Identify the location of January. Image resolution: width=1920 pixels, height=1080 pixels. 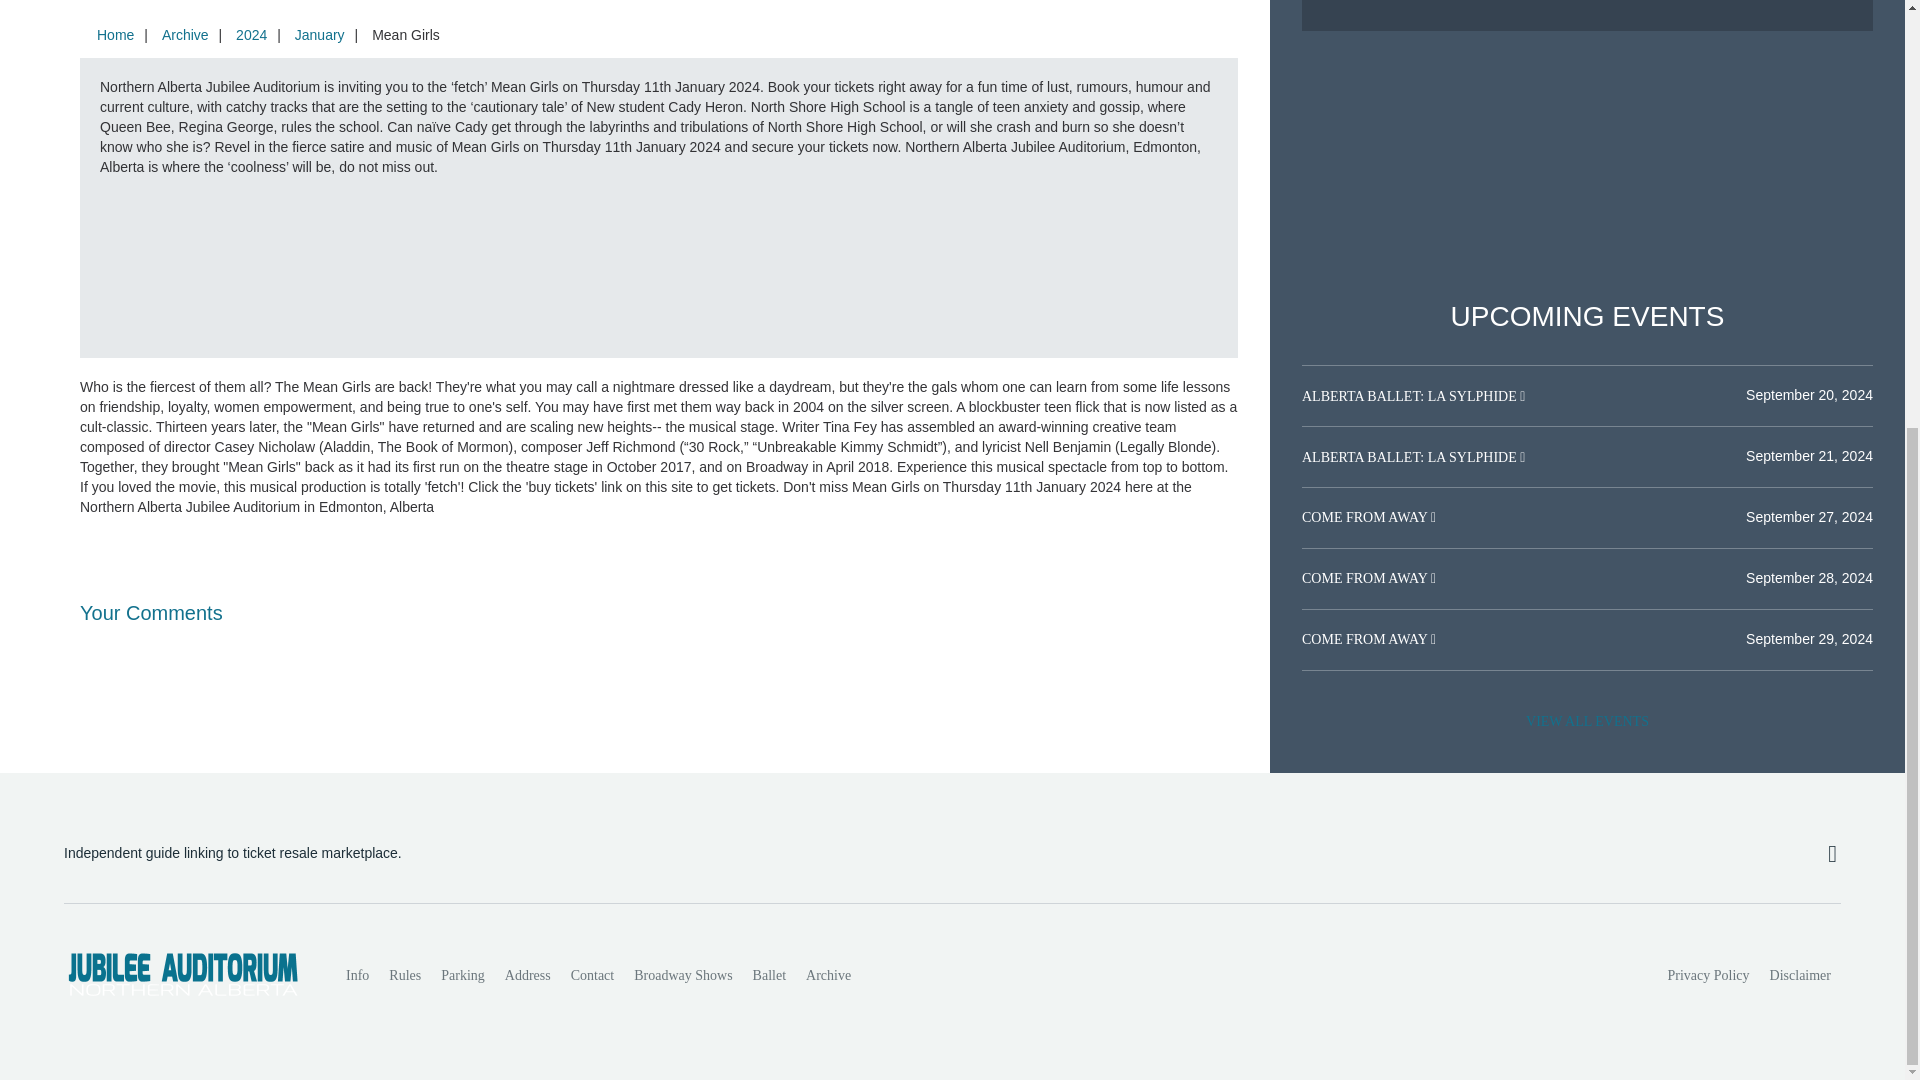
(320, 35).